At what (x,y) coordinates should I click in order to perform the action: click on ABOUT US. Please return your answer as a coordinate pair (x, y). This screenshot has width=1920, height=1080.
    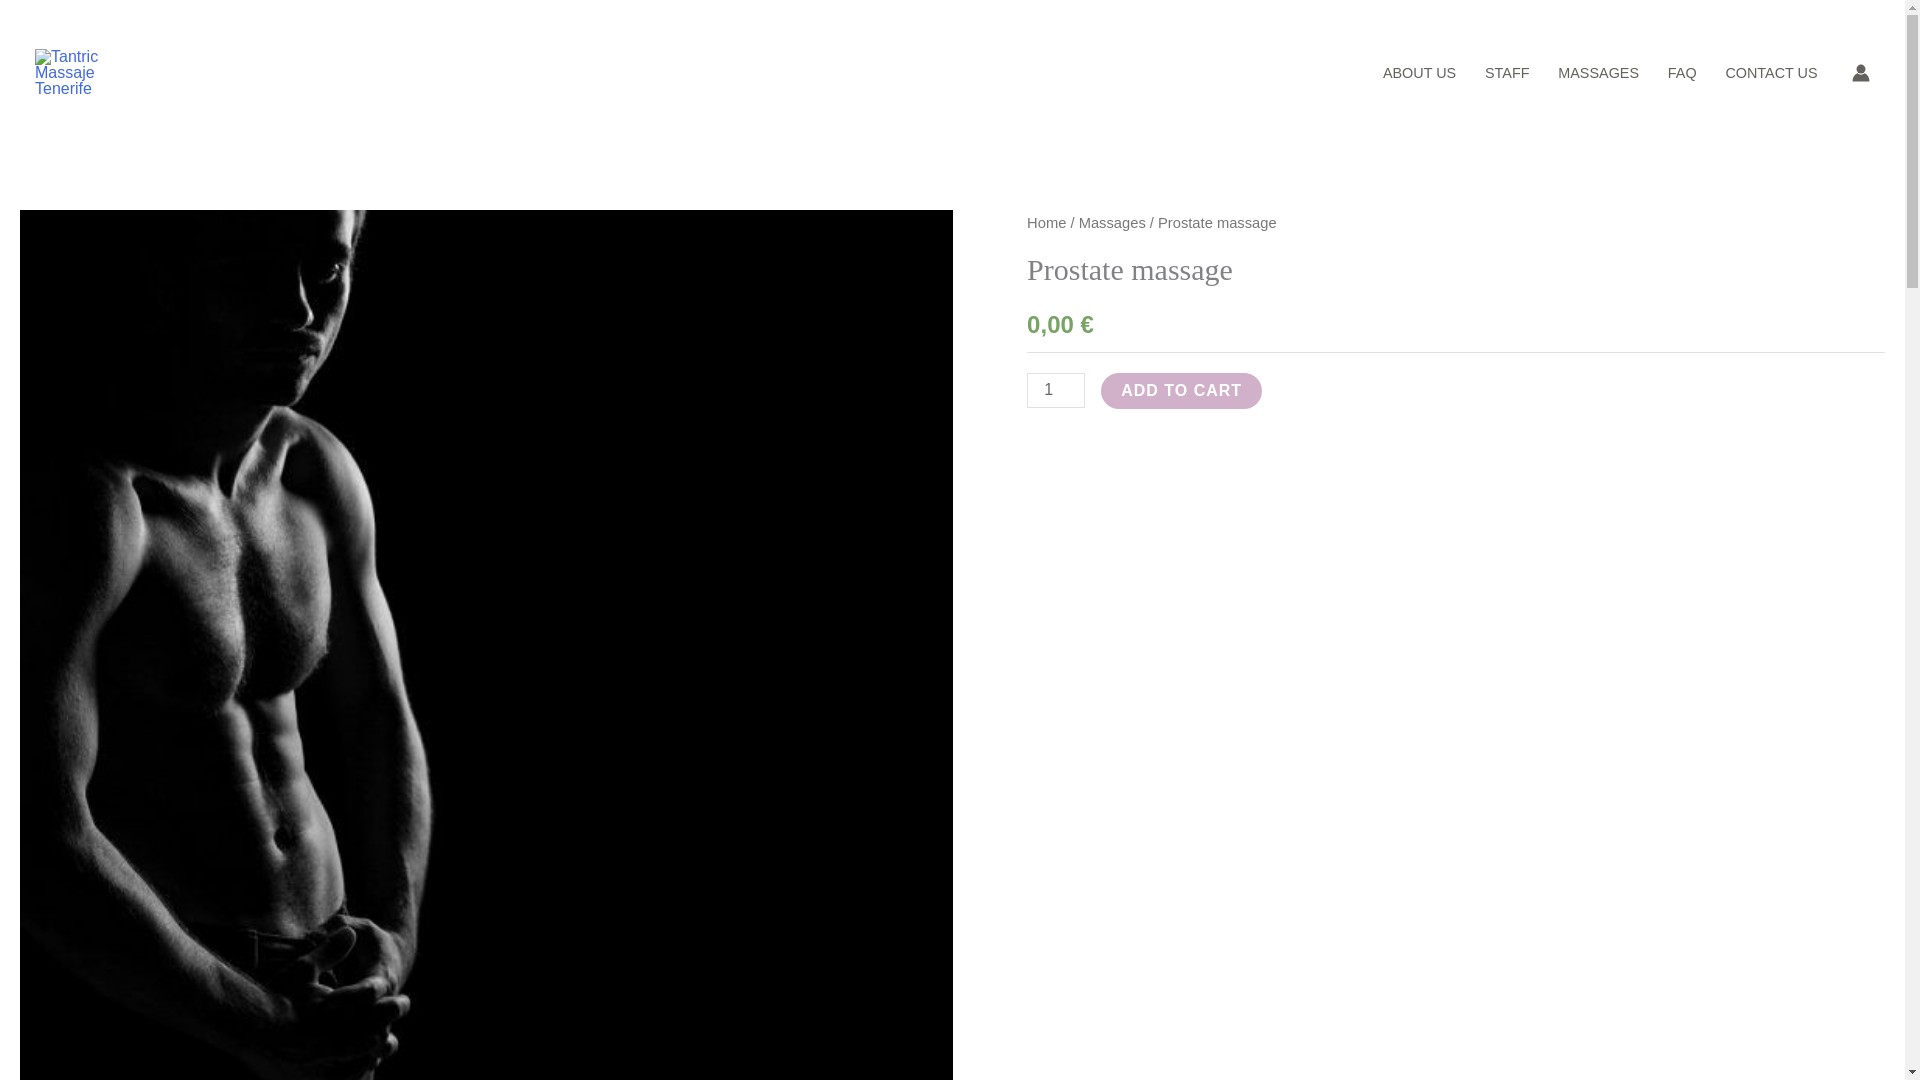
    Looking at the image, I should click on (1418, 73).